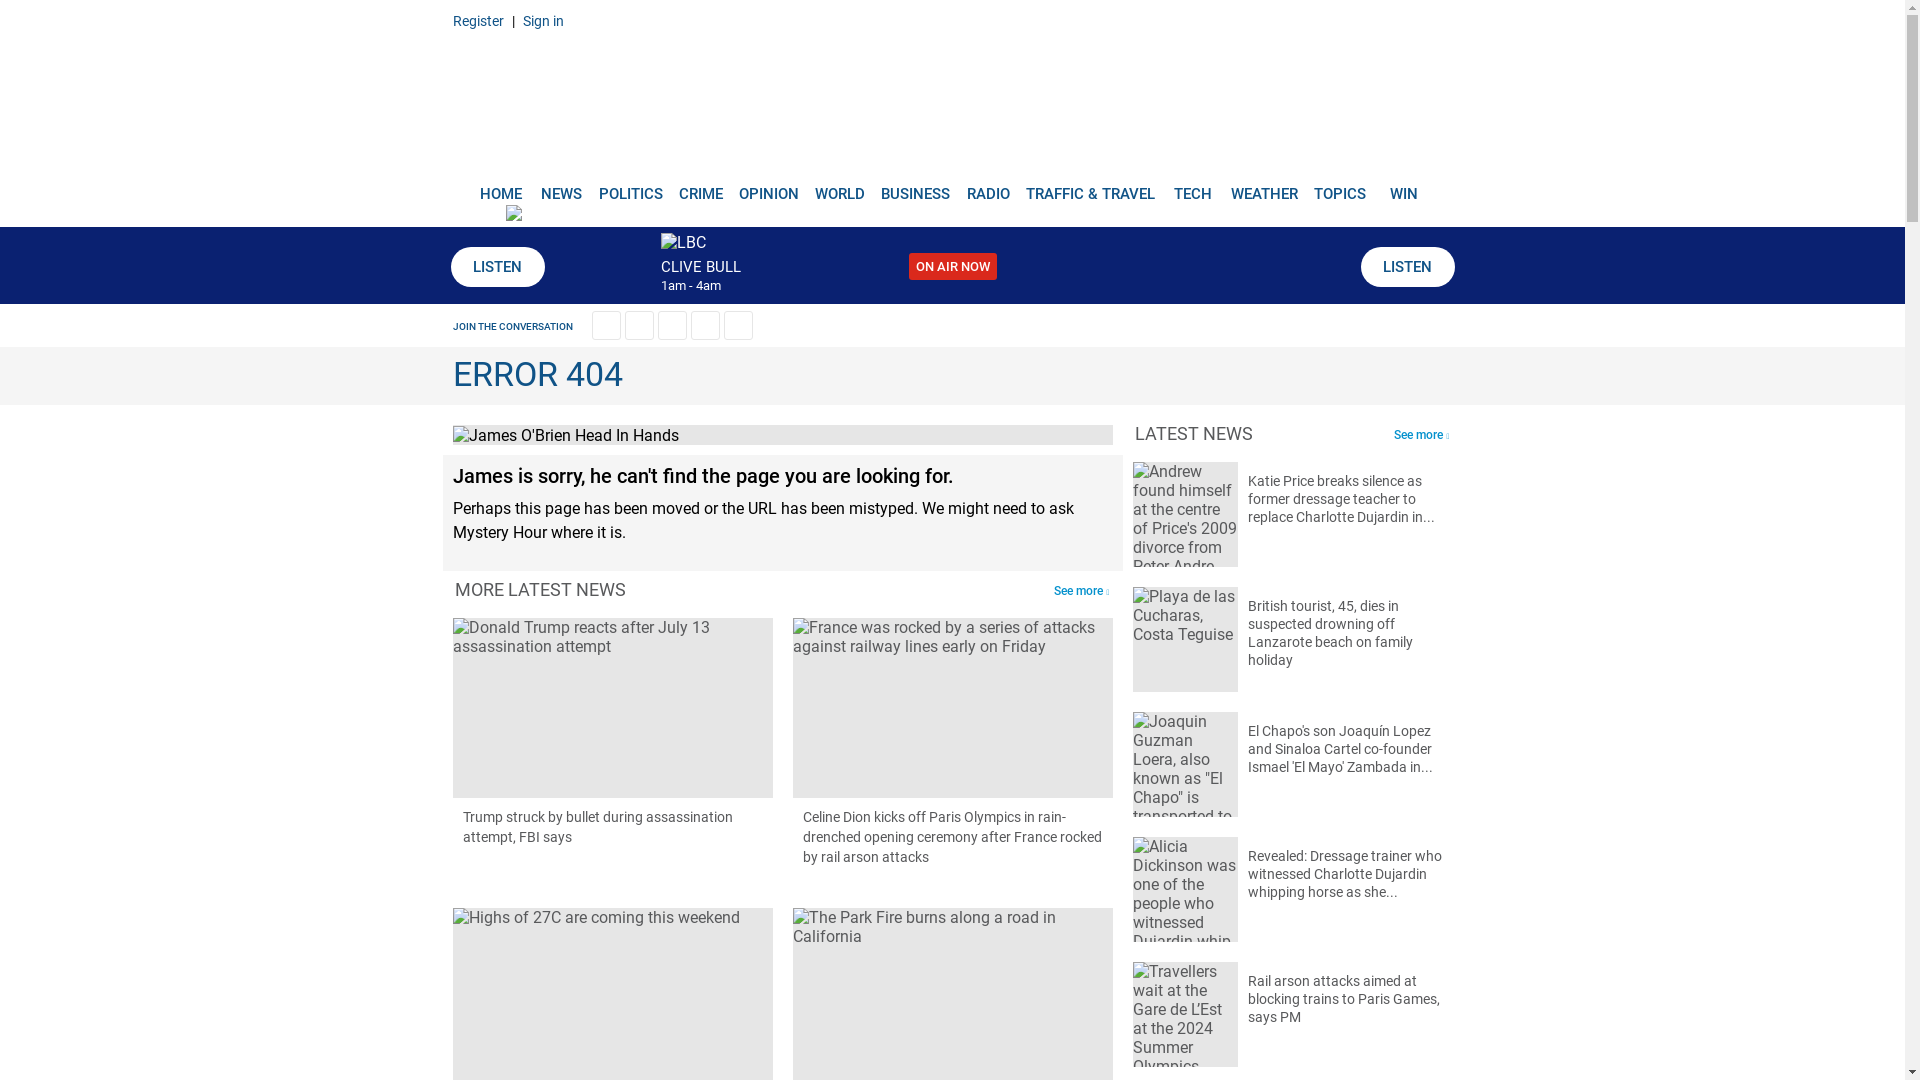  I want to click on Register, so click(477, 20).